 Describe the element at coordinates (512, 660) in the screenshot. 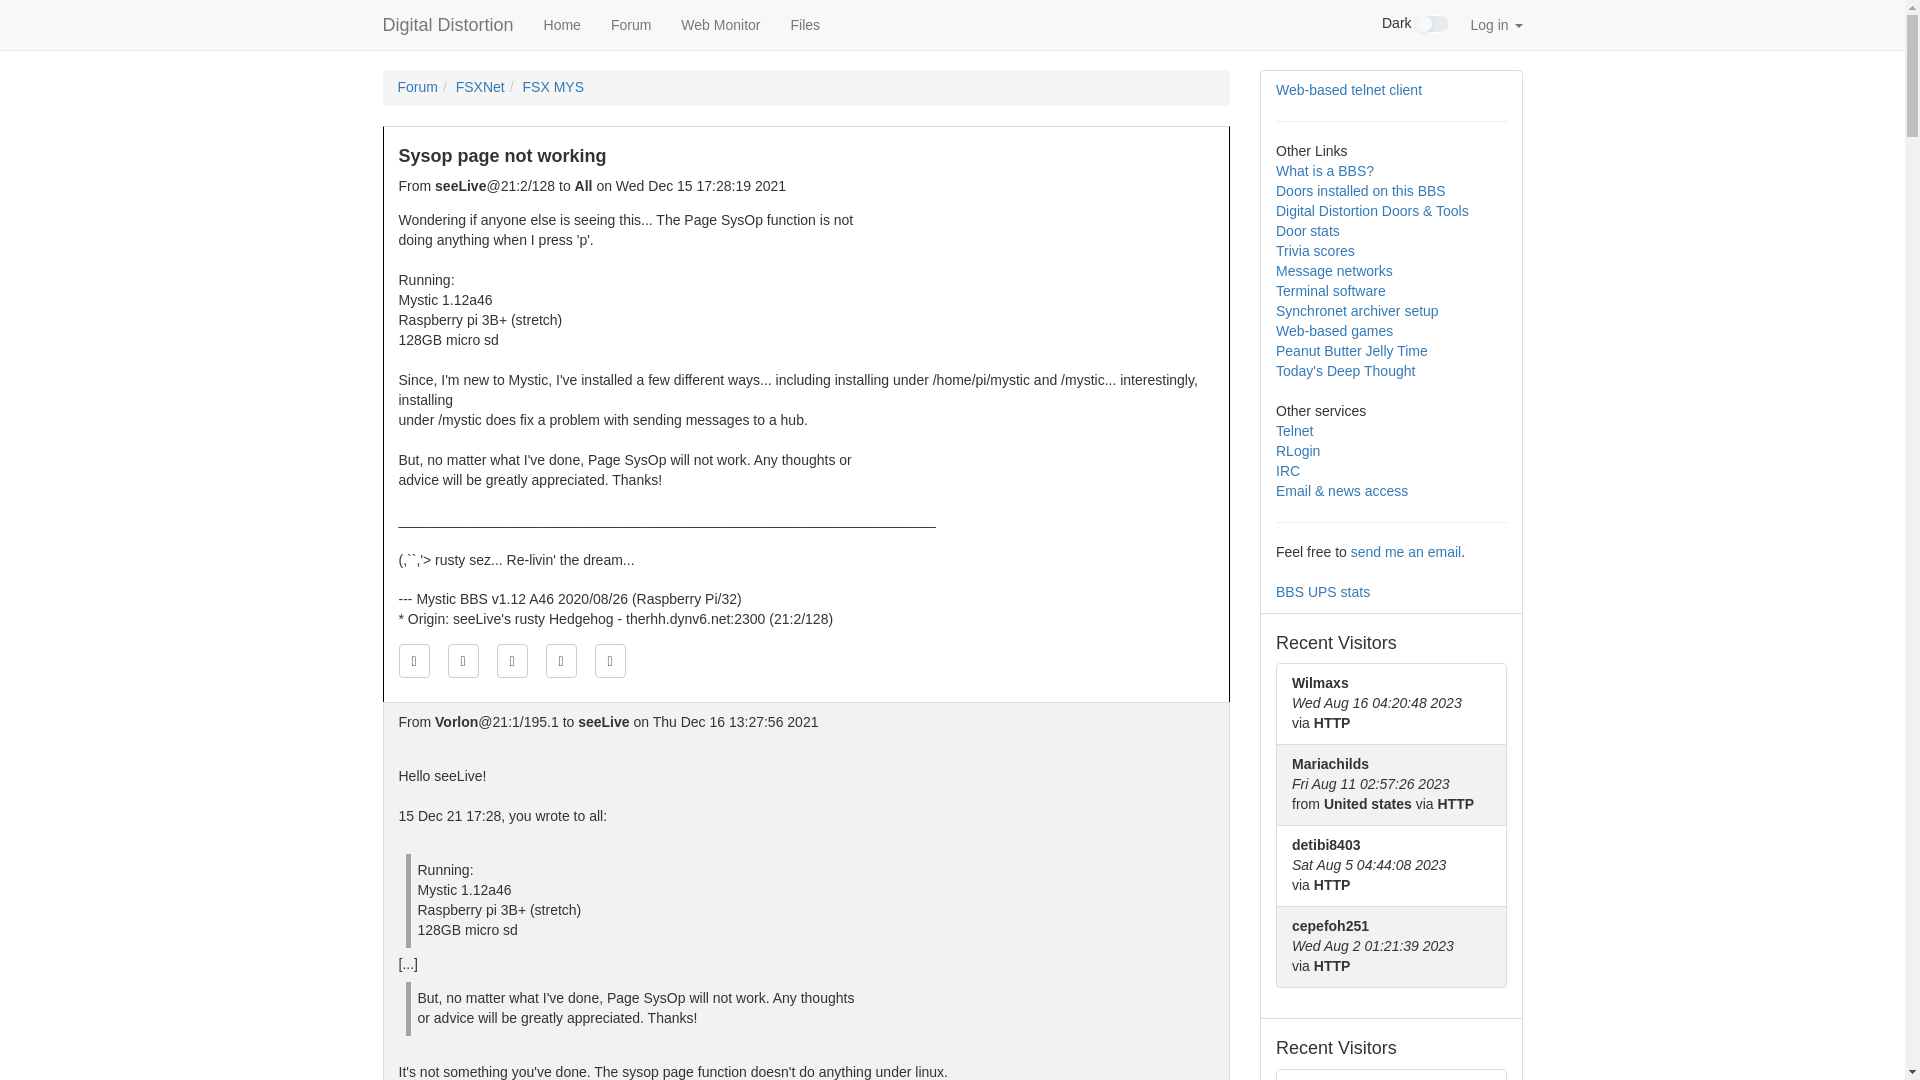

I see `Direct link to this message` at that location.